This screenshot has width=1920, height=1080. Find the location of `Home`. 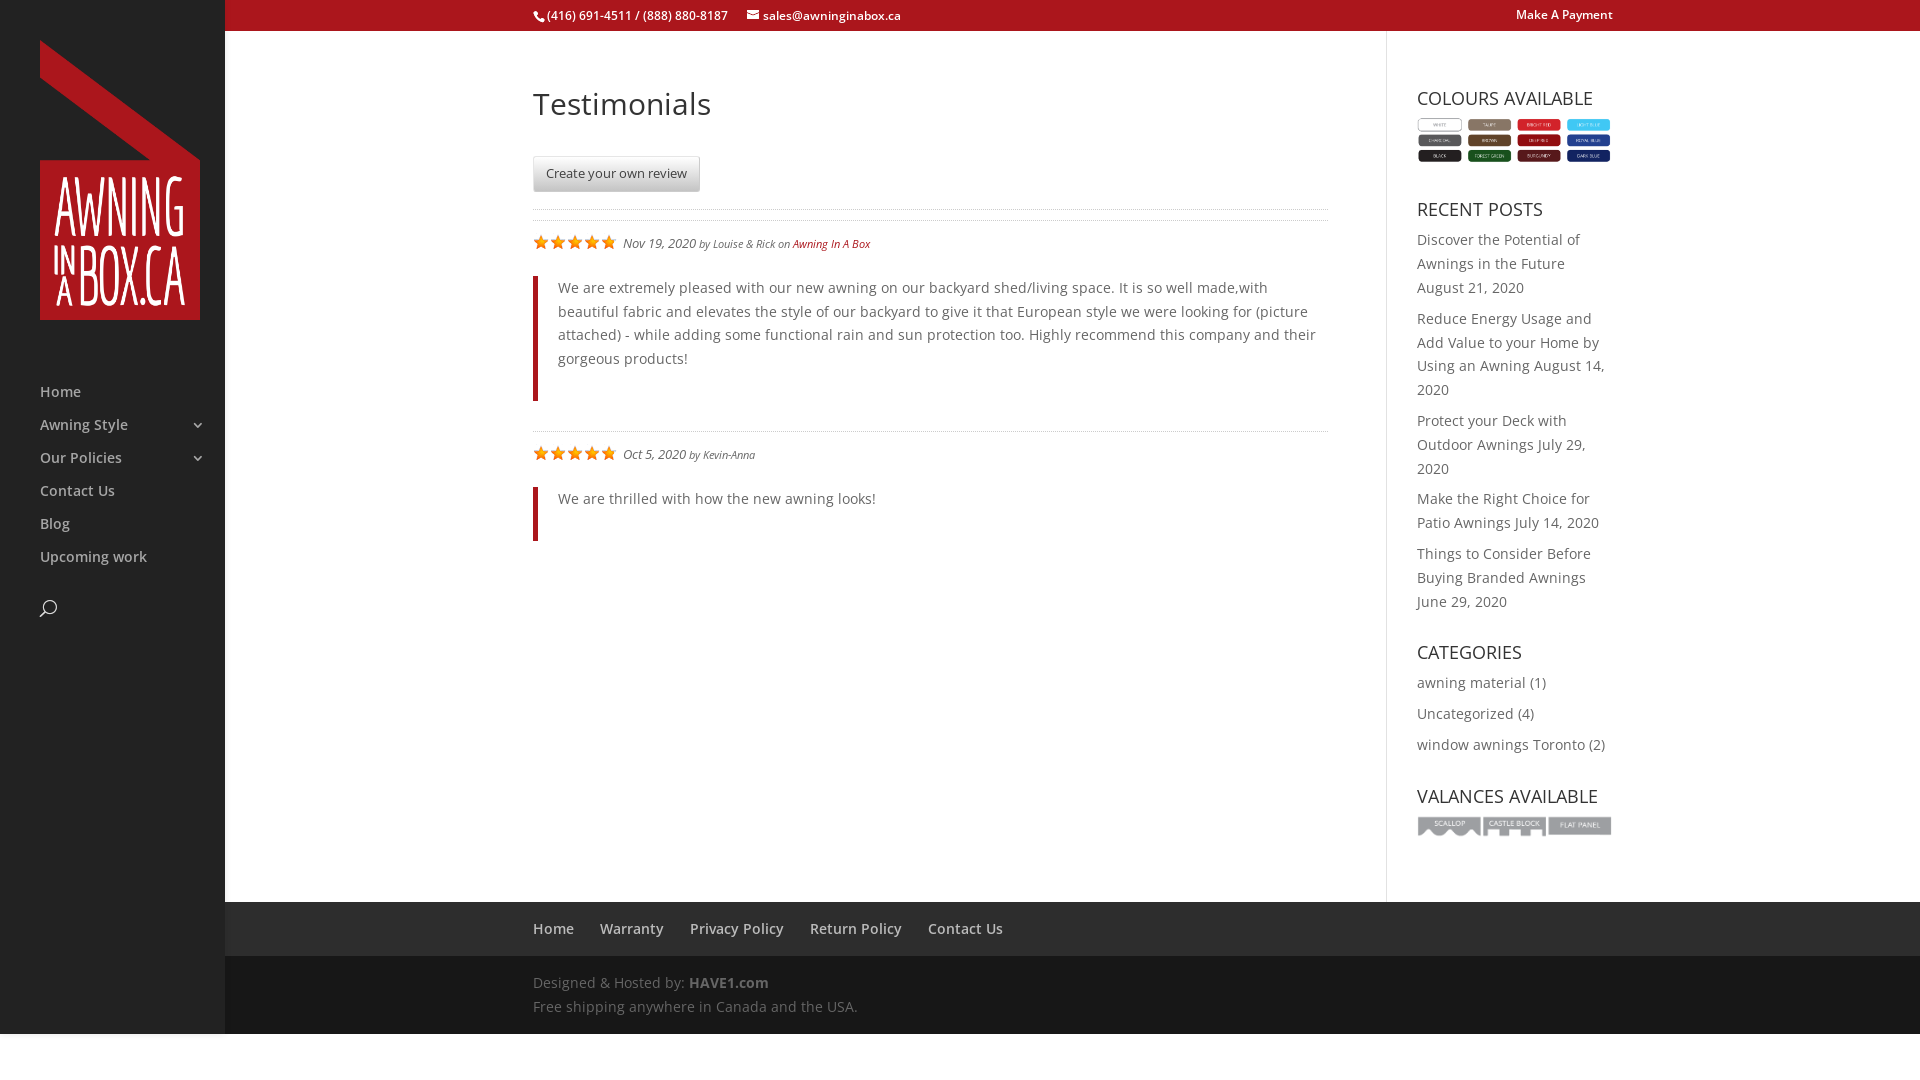

Home is located at coordinates (132, 401).